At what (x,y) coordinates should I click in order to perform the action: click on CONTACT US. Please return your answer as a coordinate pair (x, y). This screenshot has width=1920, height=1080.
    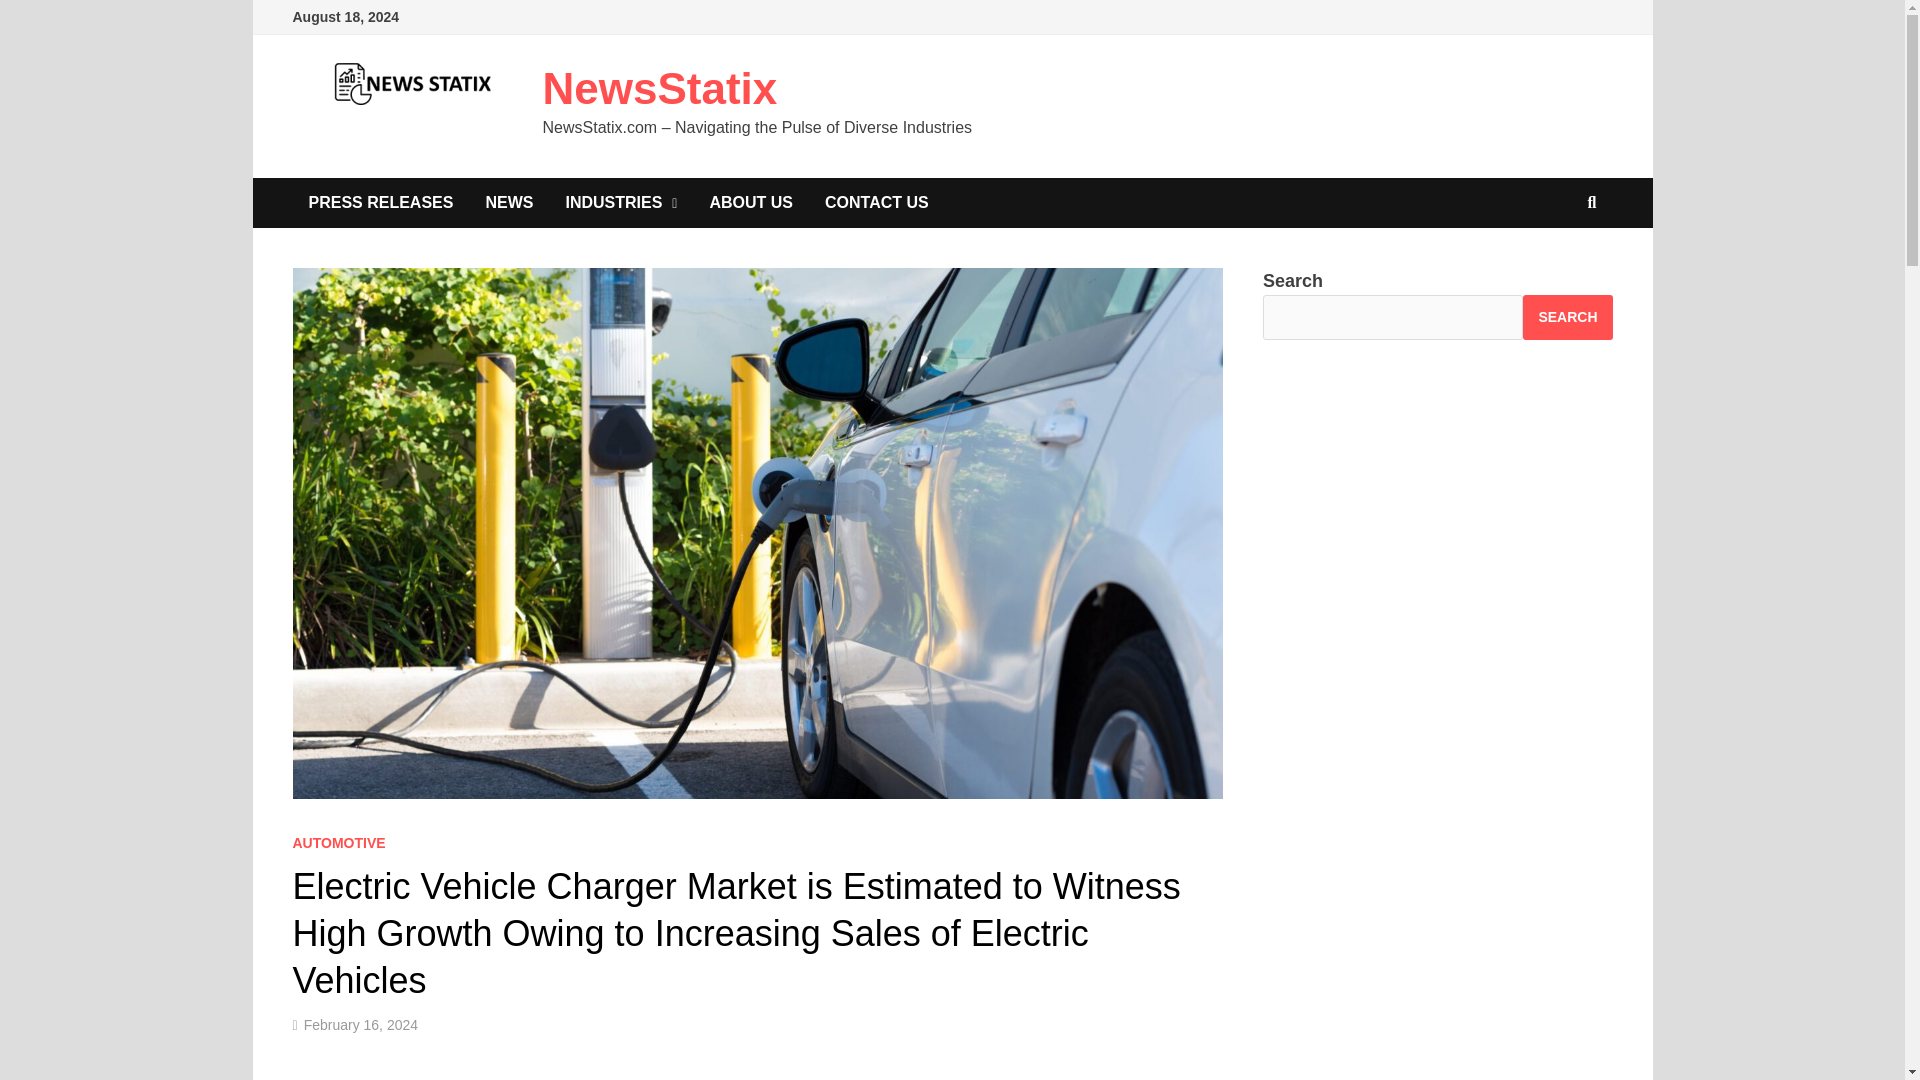
    Looking at the image, I should click on (876, 202).